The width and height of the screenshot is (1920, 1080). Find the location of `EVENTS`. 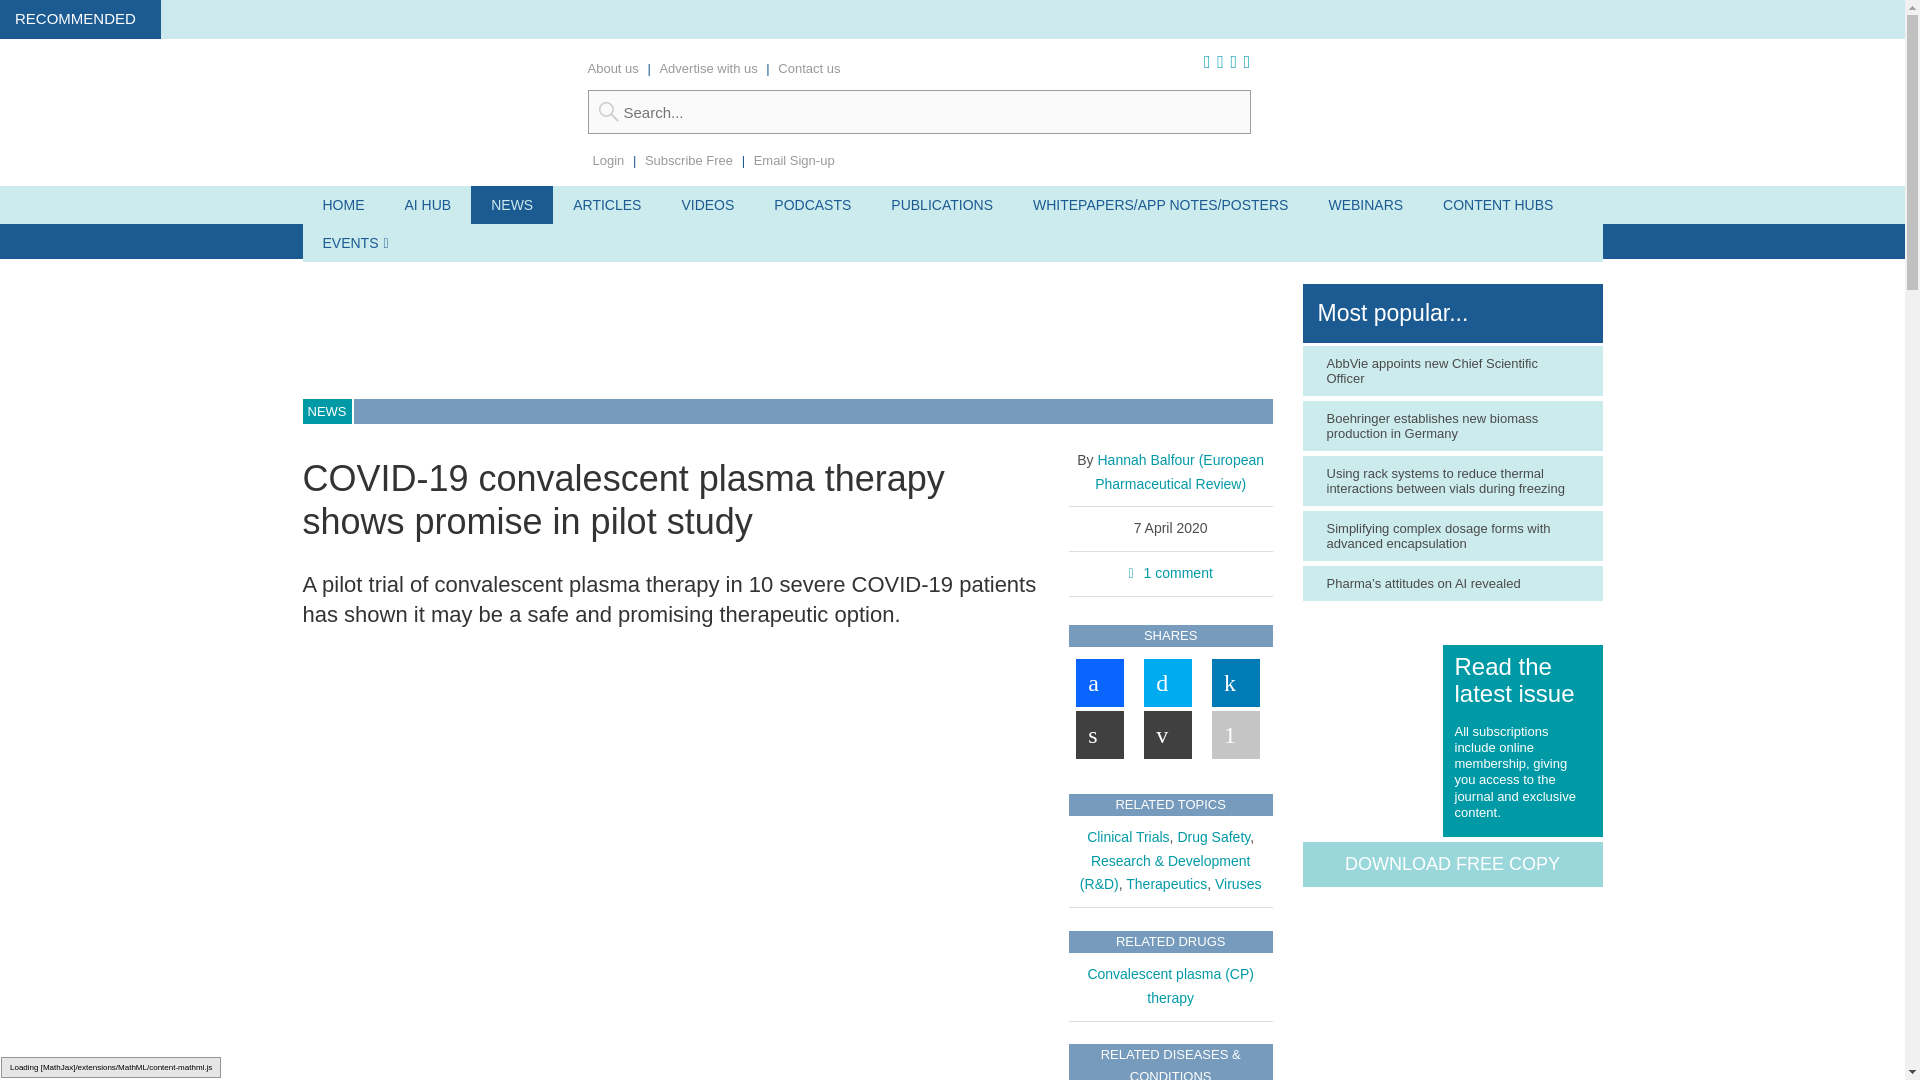

EVENTS is located at coordinates (349, 242).